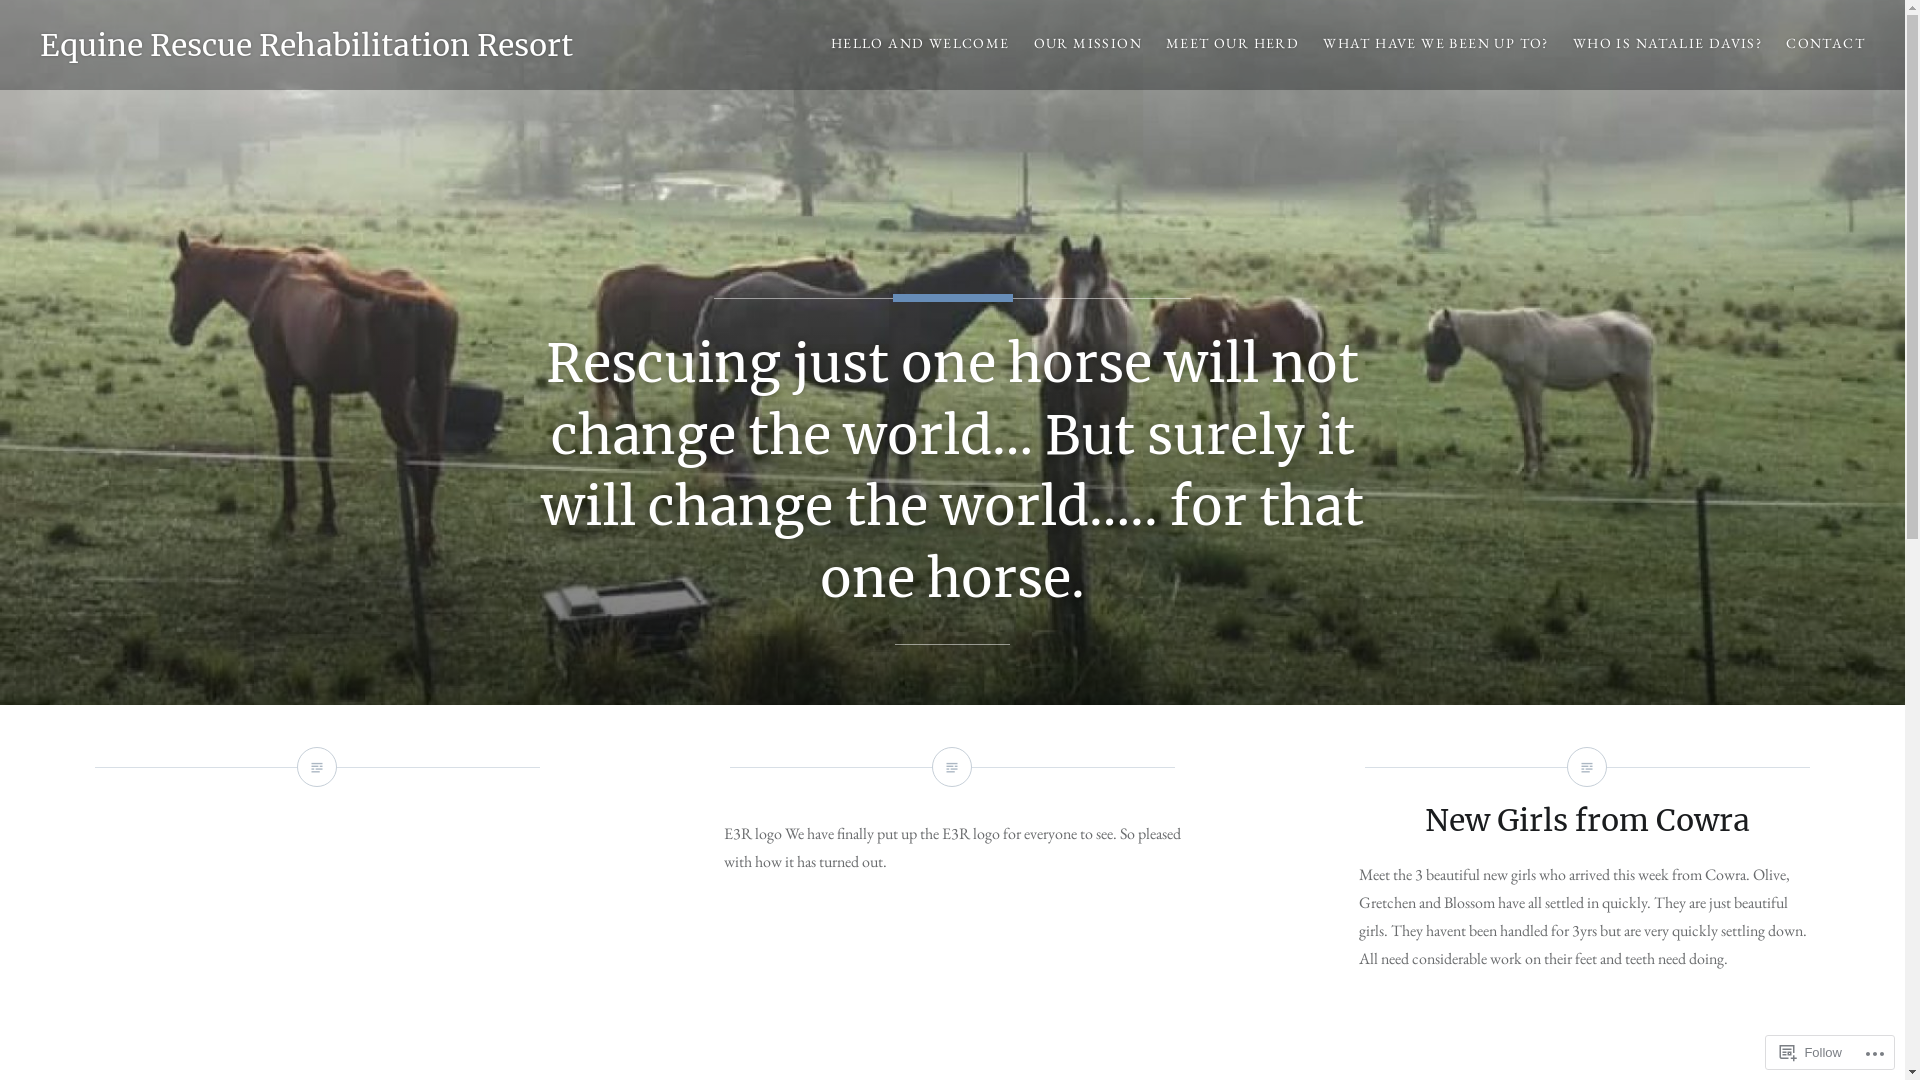 This screenshot has width=1920, height=1080. Describe the element at coordinates (1668, 44) in the screenshot. I see `WHO IS NATALIE DAVIS?` at that location.